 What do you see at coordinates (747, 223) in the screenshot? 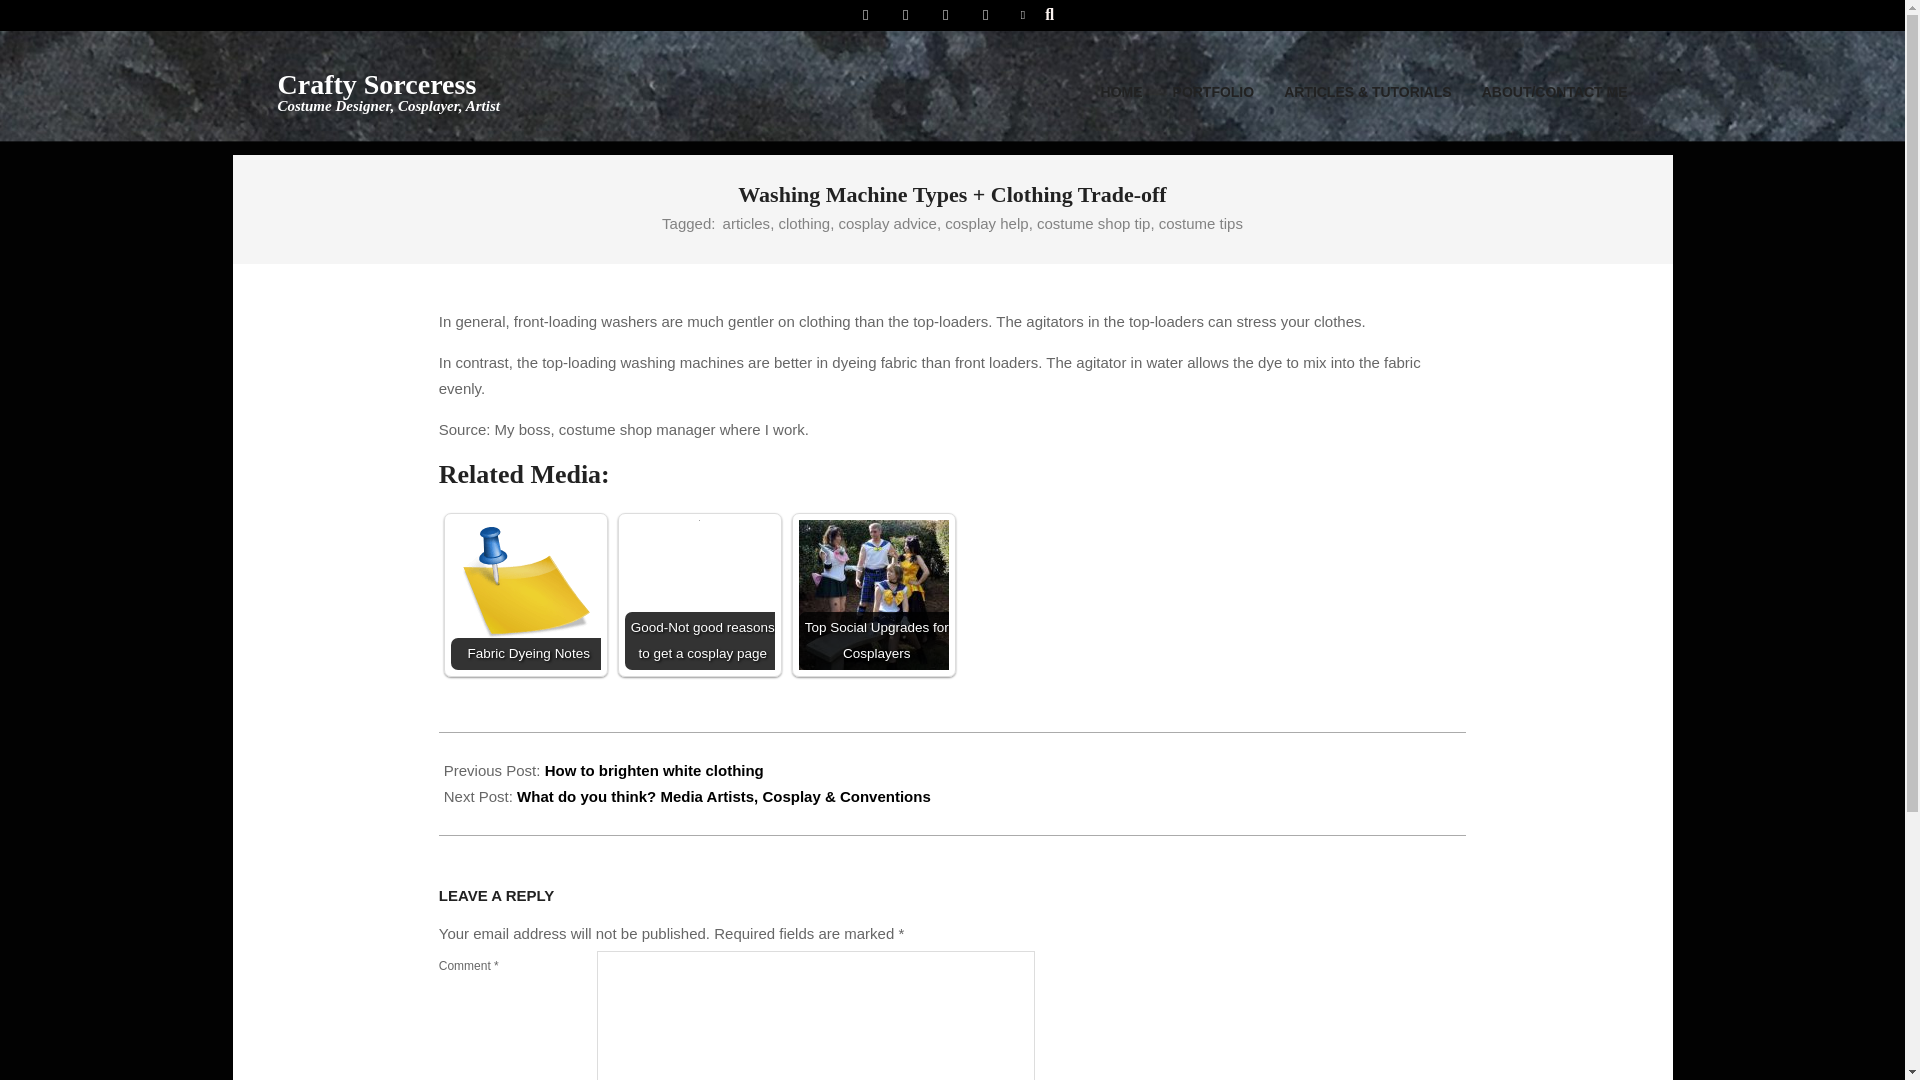
I see `articles` at bounding box center [747, 223].